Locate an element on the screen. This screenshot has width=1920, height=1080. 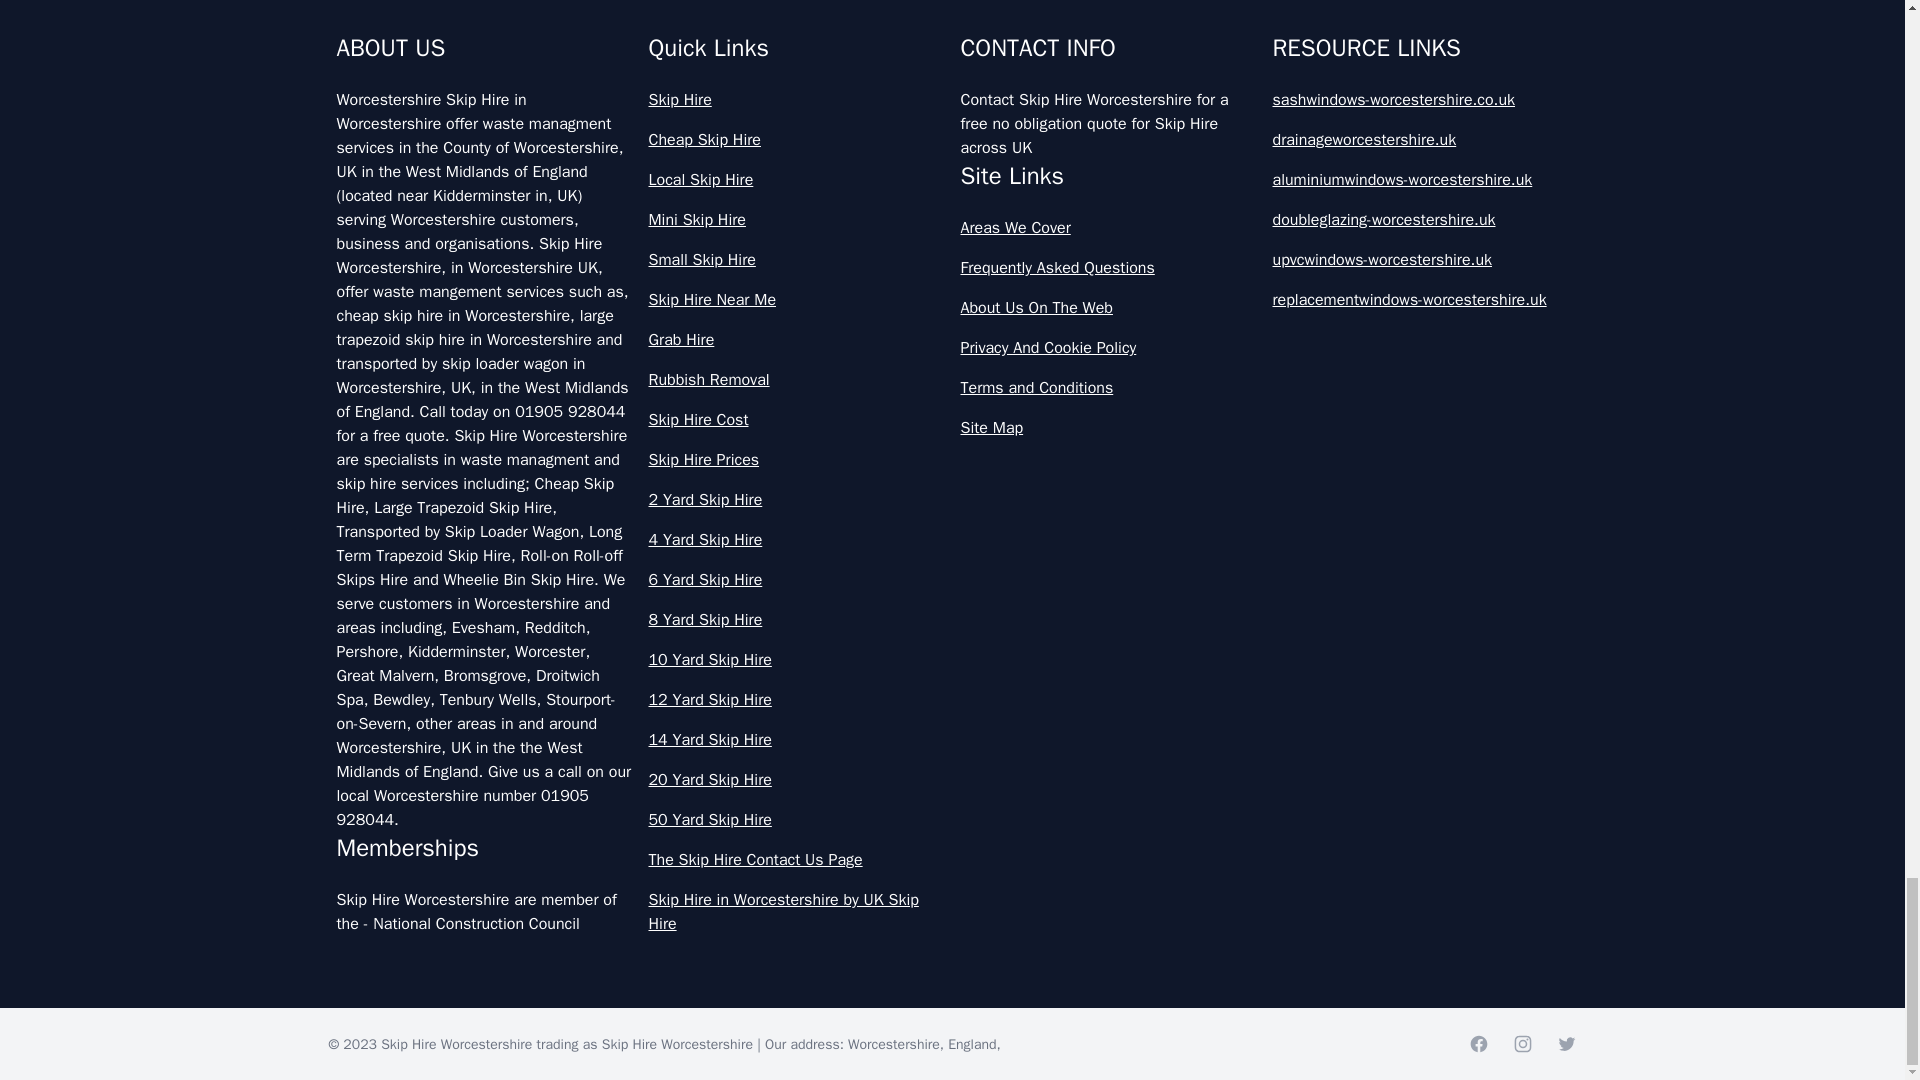
National Construction Council is located at coordinates (476, 924).